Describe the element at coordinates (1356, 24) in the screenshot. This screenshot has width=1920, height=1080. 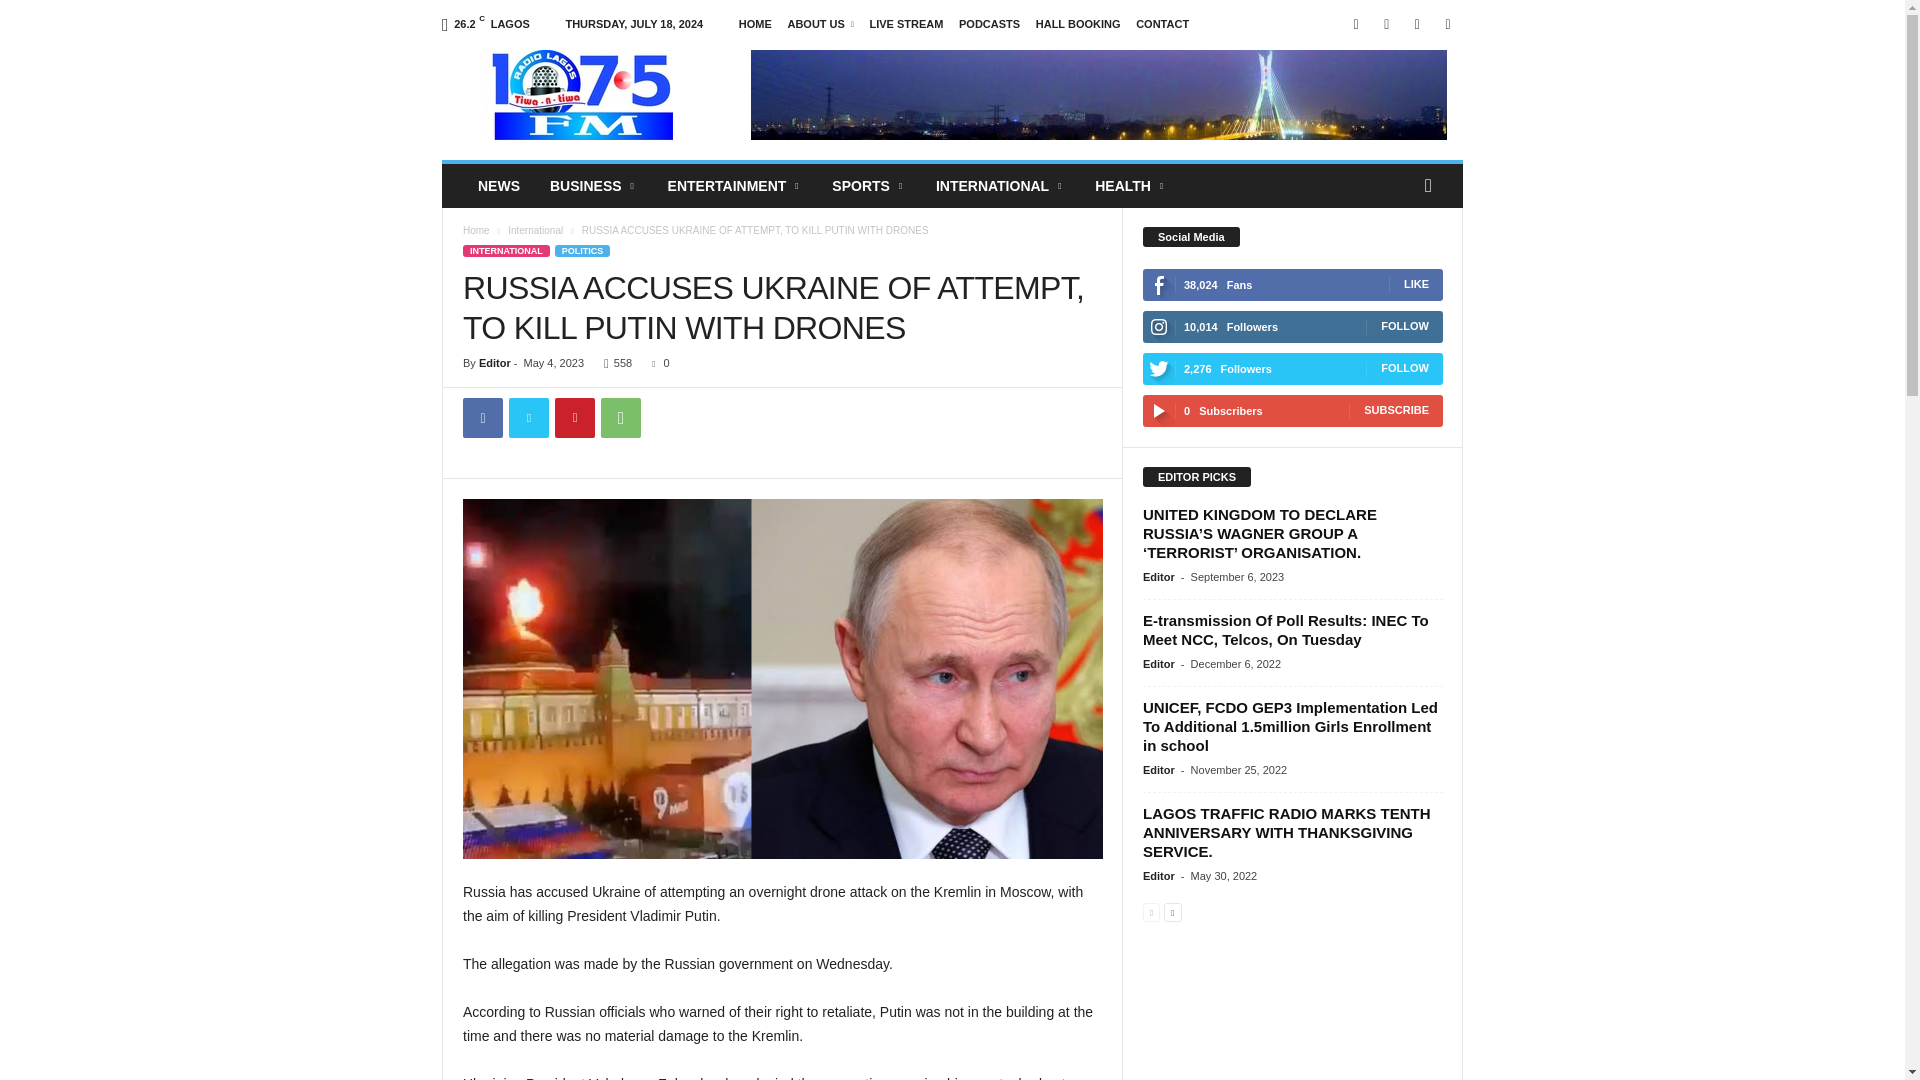
I see `Facebook` at that location.